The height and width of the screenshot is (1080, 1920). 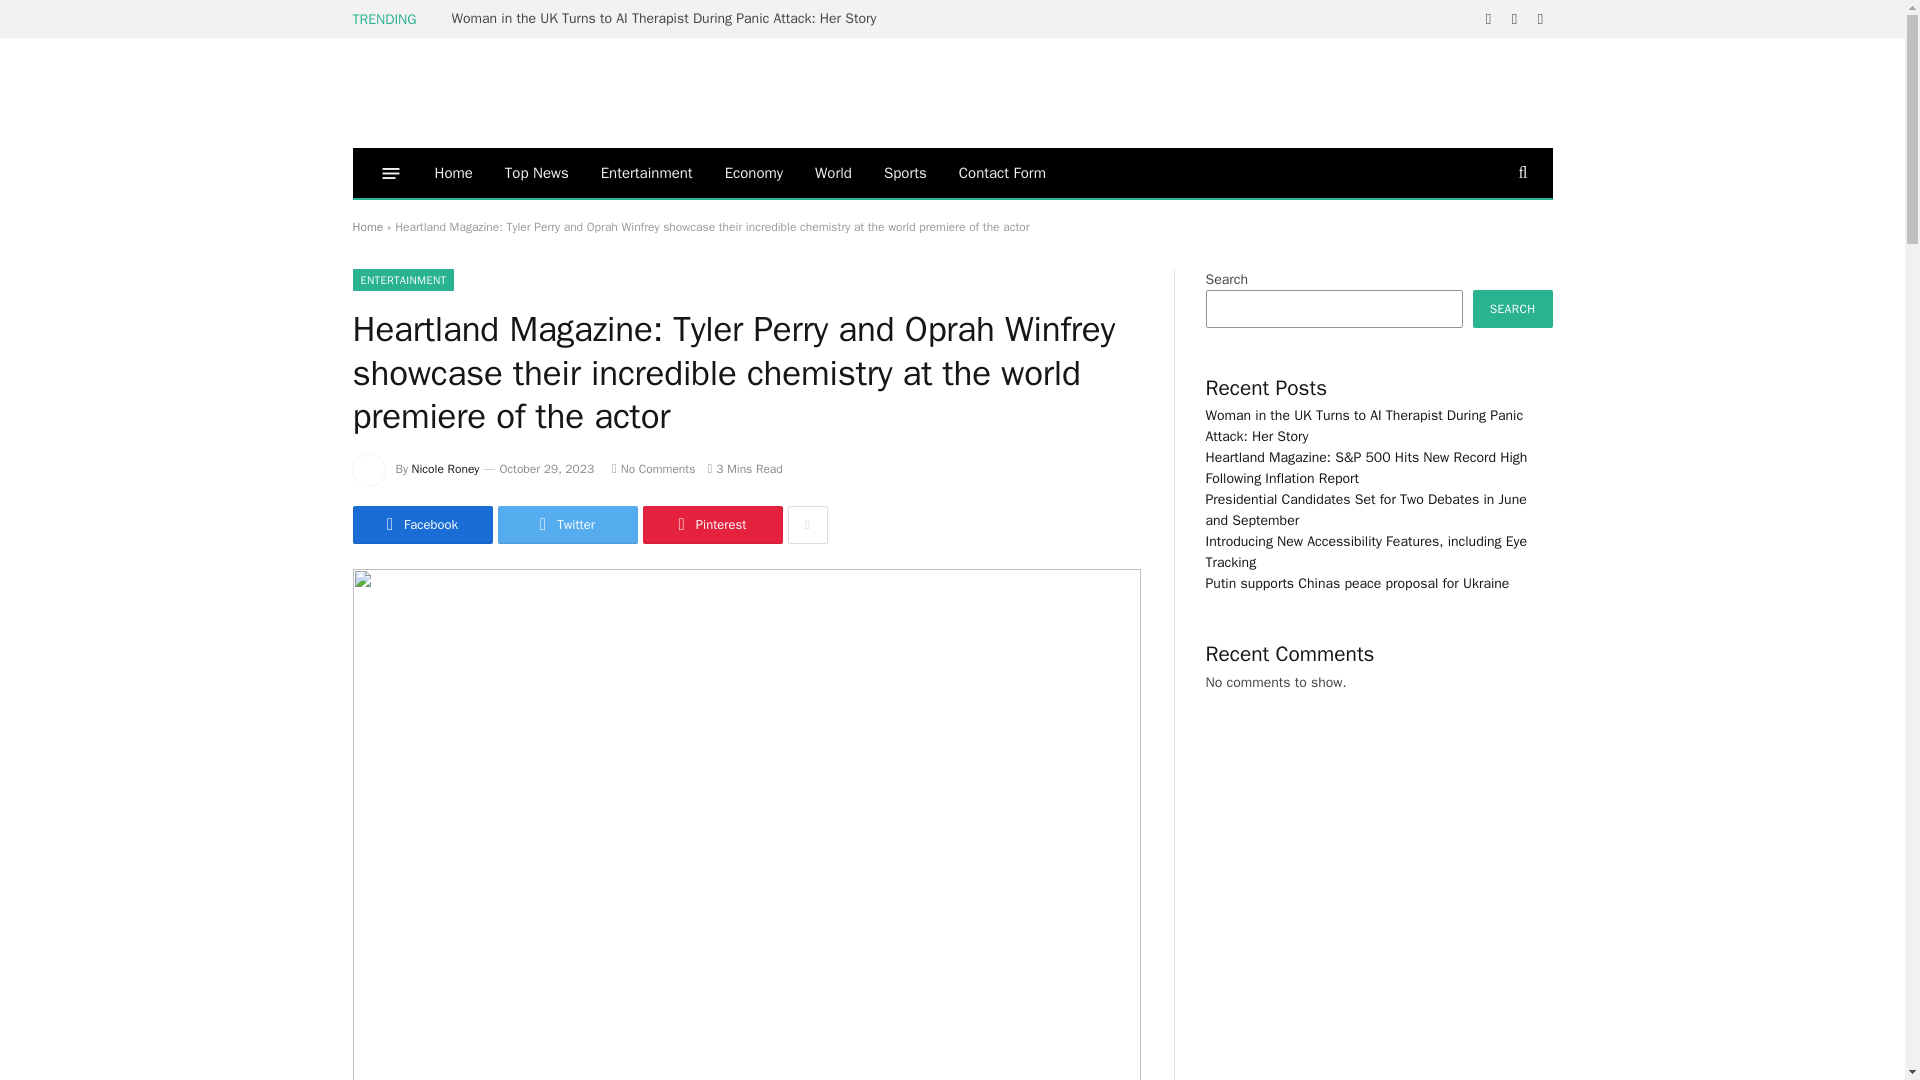 I want to click on Home, so click(x=366, y=227).